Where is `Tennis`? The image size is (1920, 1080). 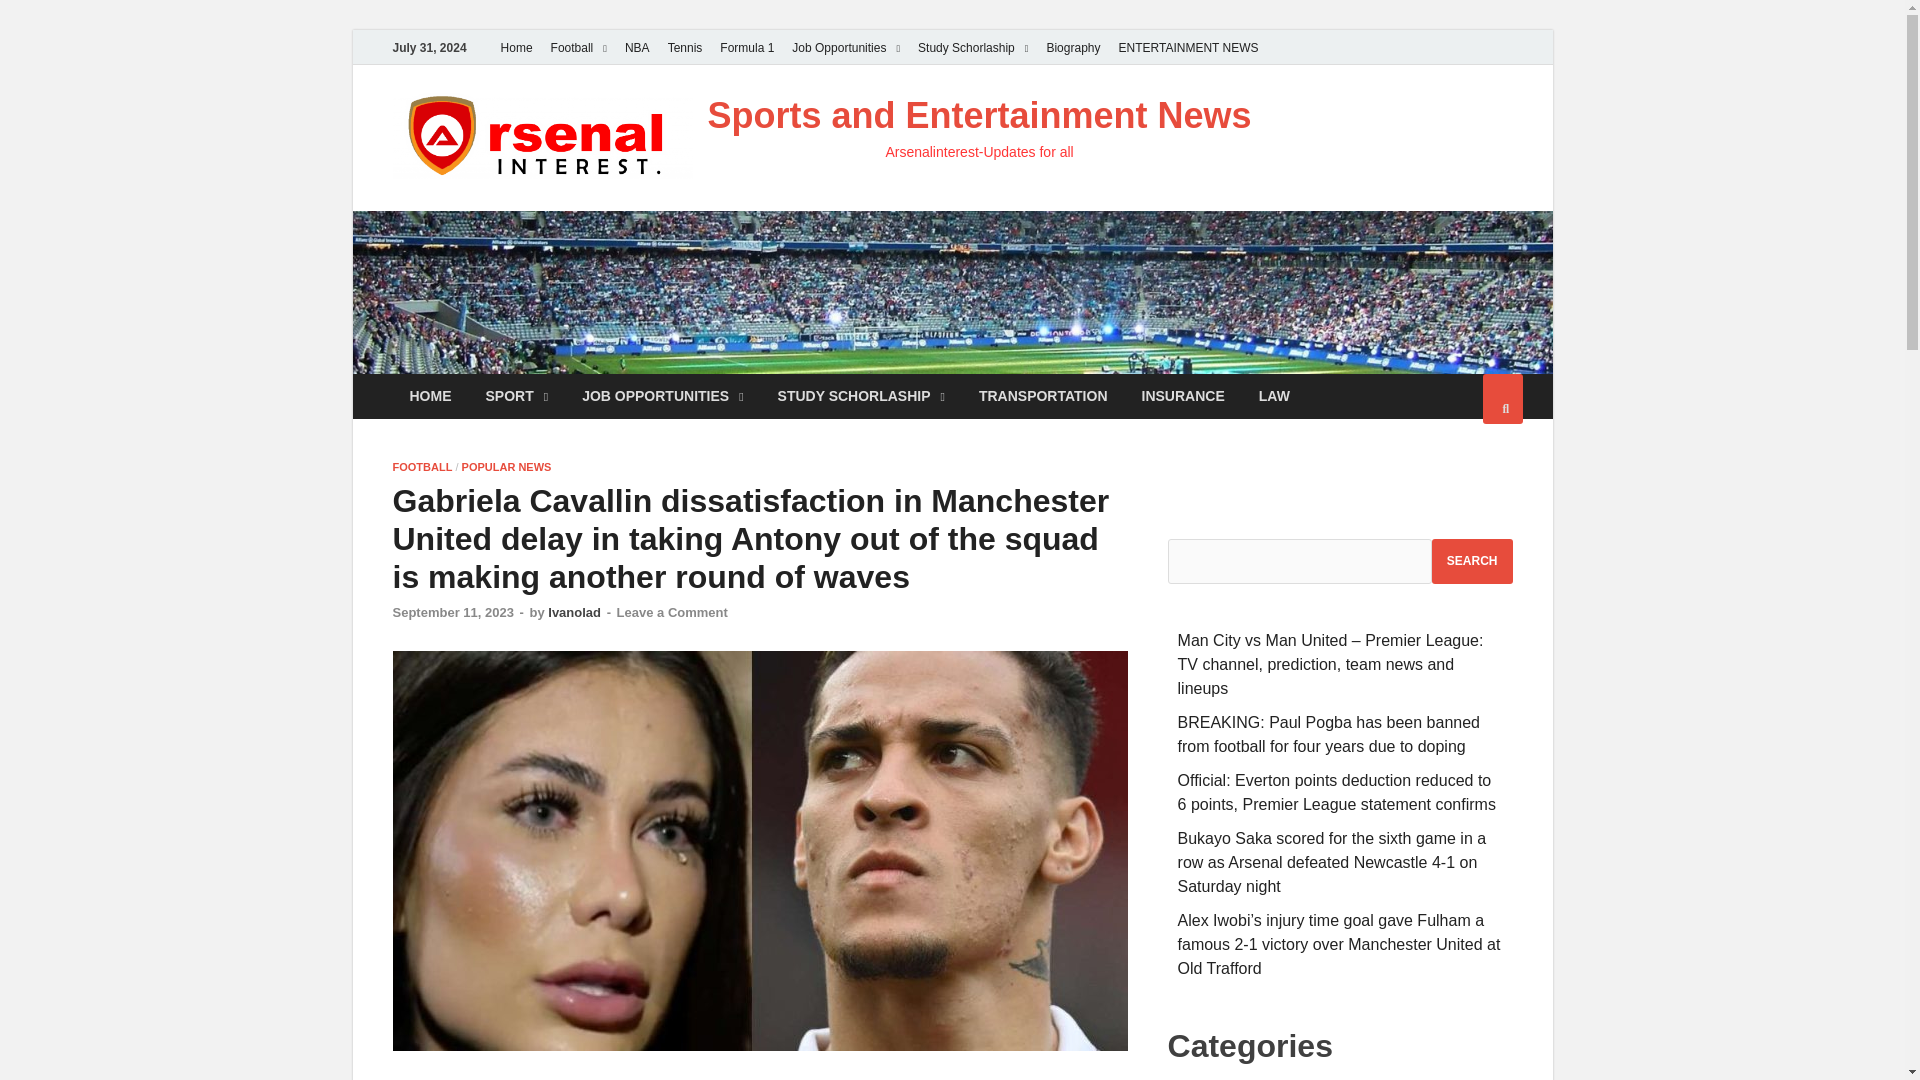
Tennis is located at coordinates (685, 47).